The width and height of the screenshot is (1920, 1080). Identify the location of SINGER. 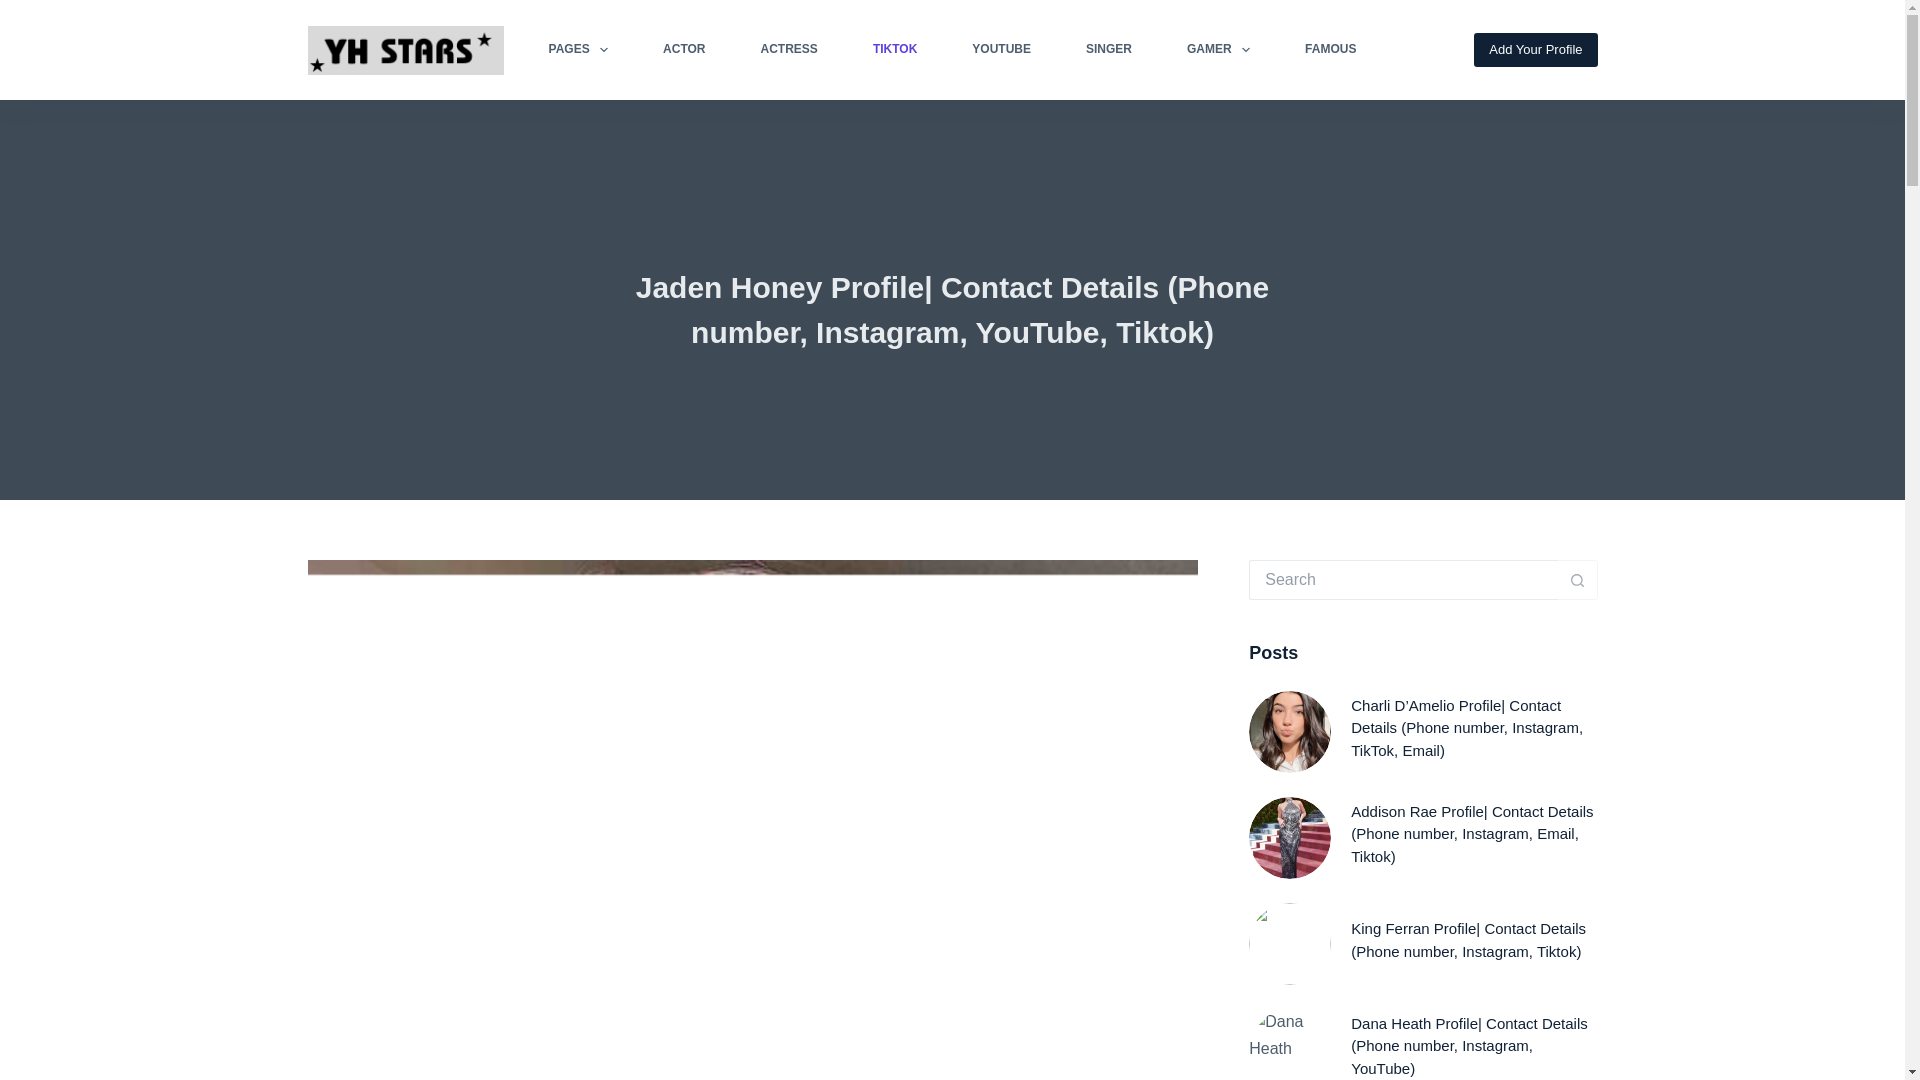
(1108, 50).